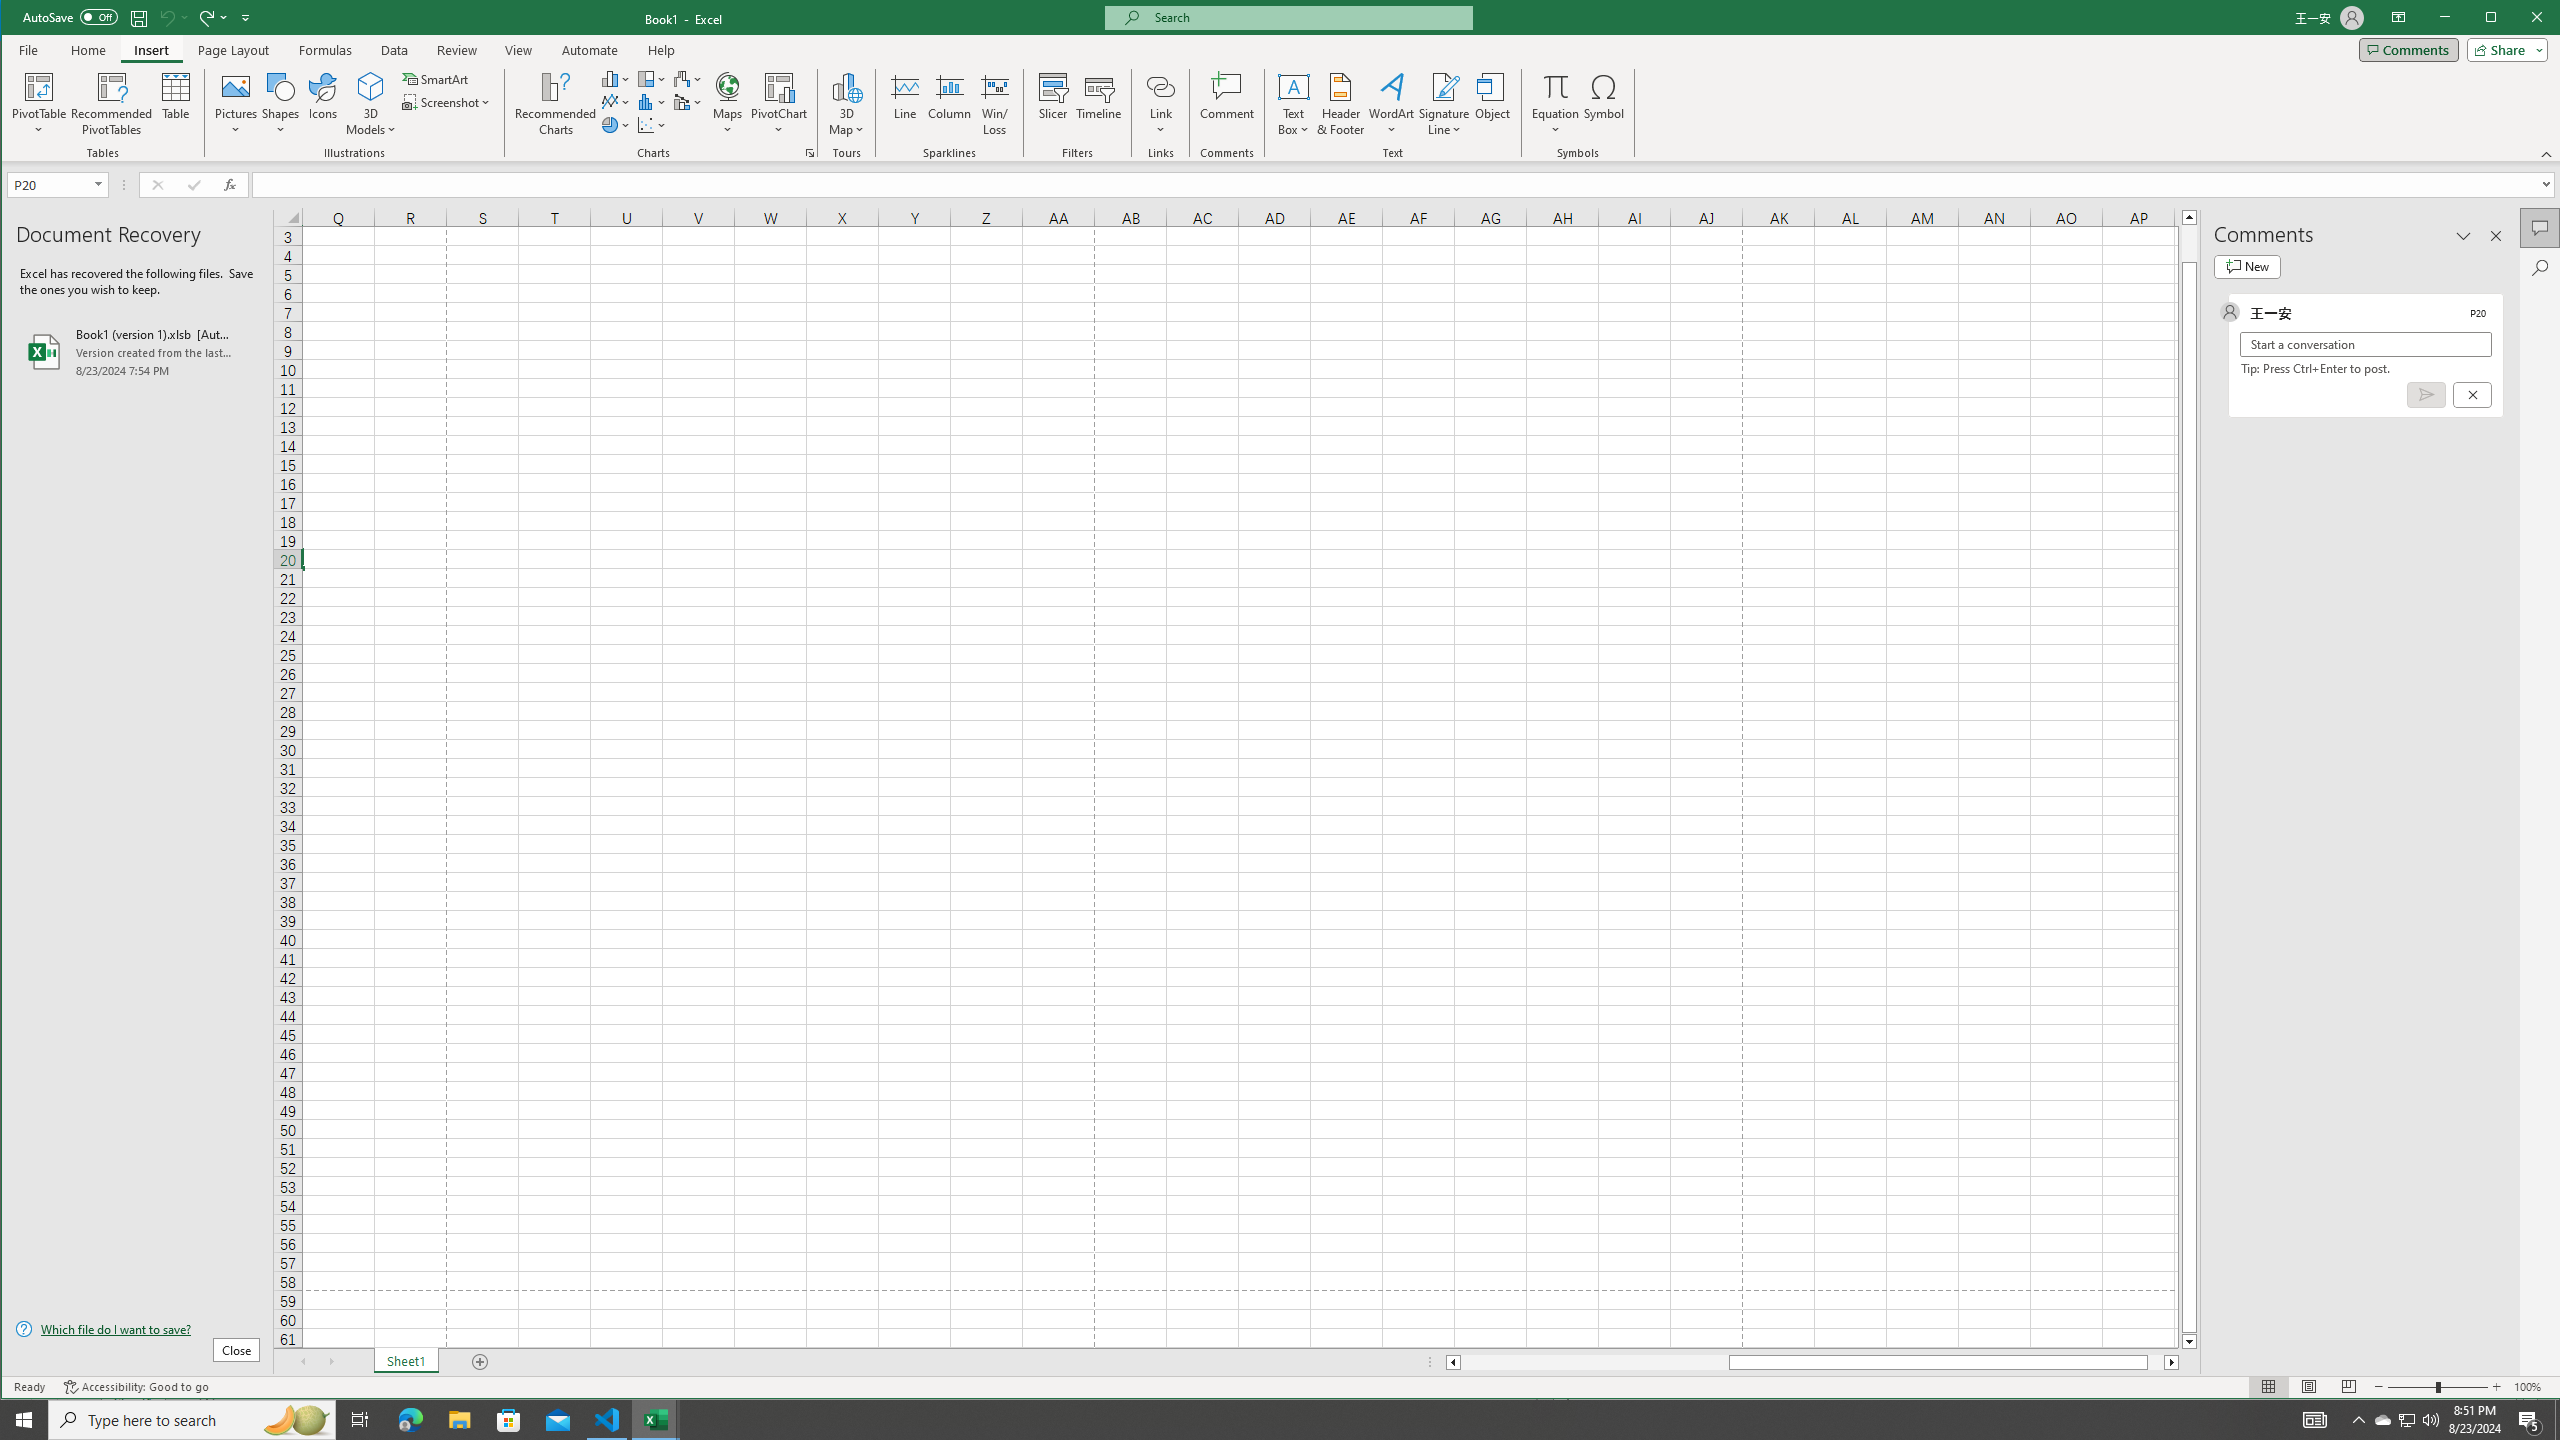 The image size is (2560, 1440). What do you see at coordinates (652, 124) in the screenshot?
I see `Insert Scatter (X, Y) or Bubble Chart` at bounding box center [652, 124].